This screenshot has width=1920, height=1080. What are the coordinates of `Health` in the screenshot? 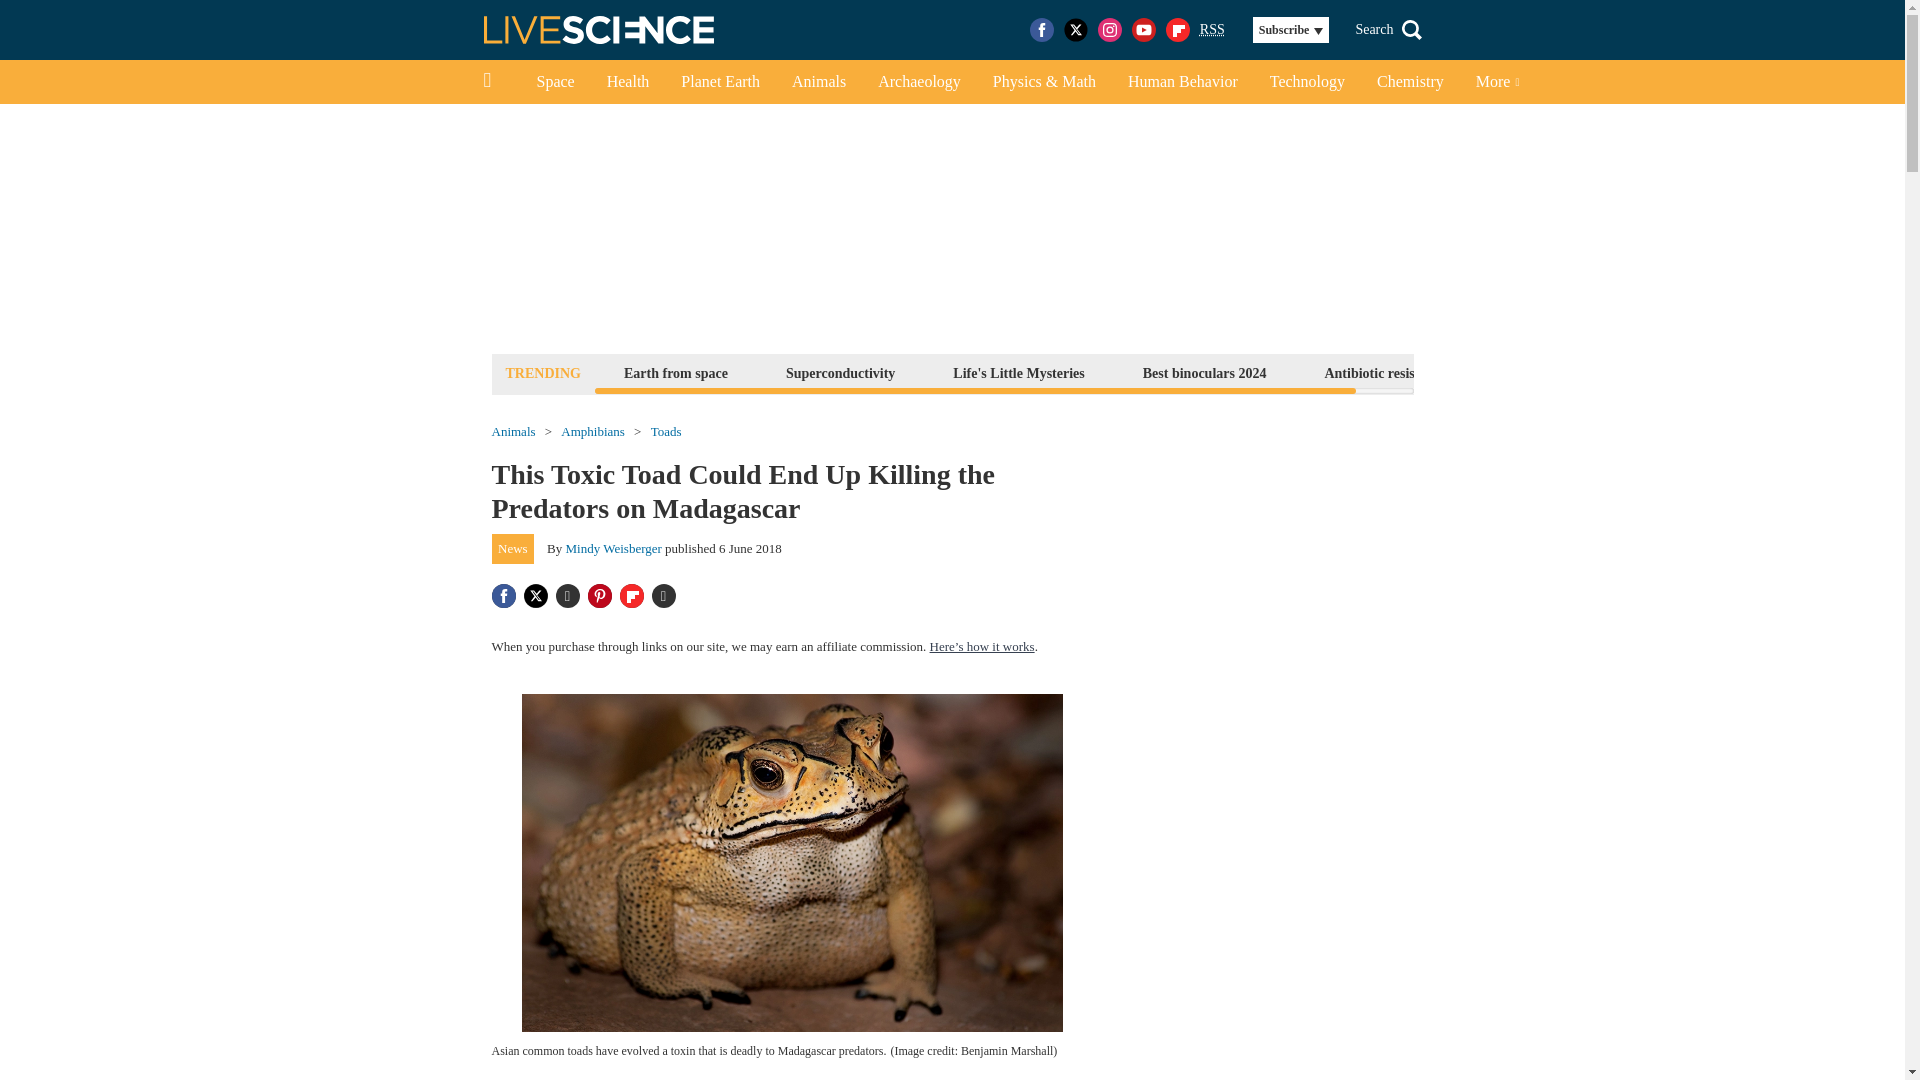 It's located at (628, 82).